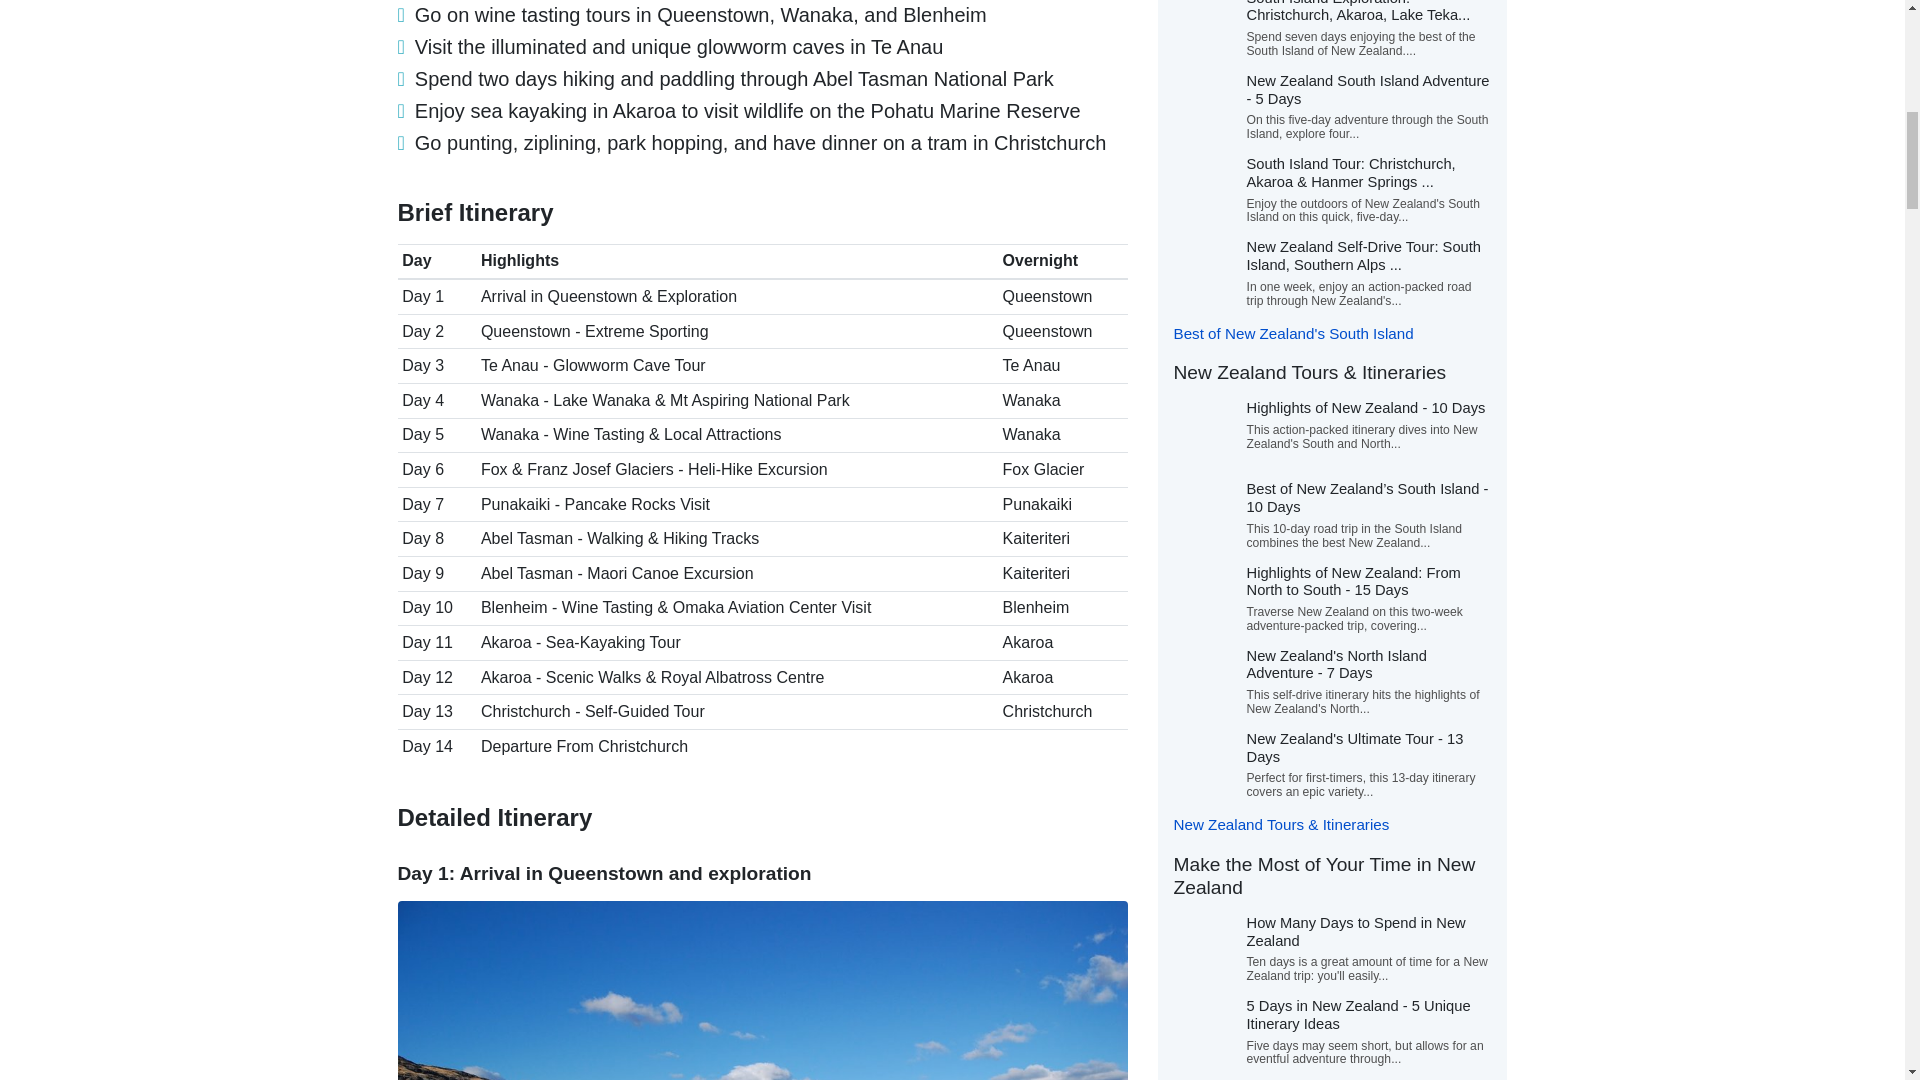 This screenshot has width=1920, height=1080. I want to click on 5 Days in New Zealand - 5 Unique Itinerary Ideas, so click(1358, 1014).